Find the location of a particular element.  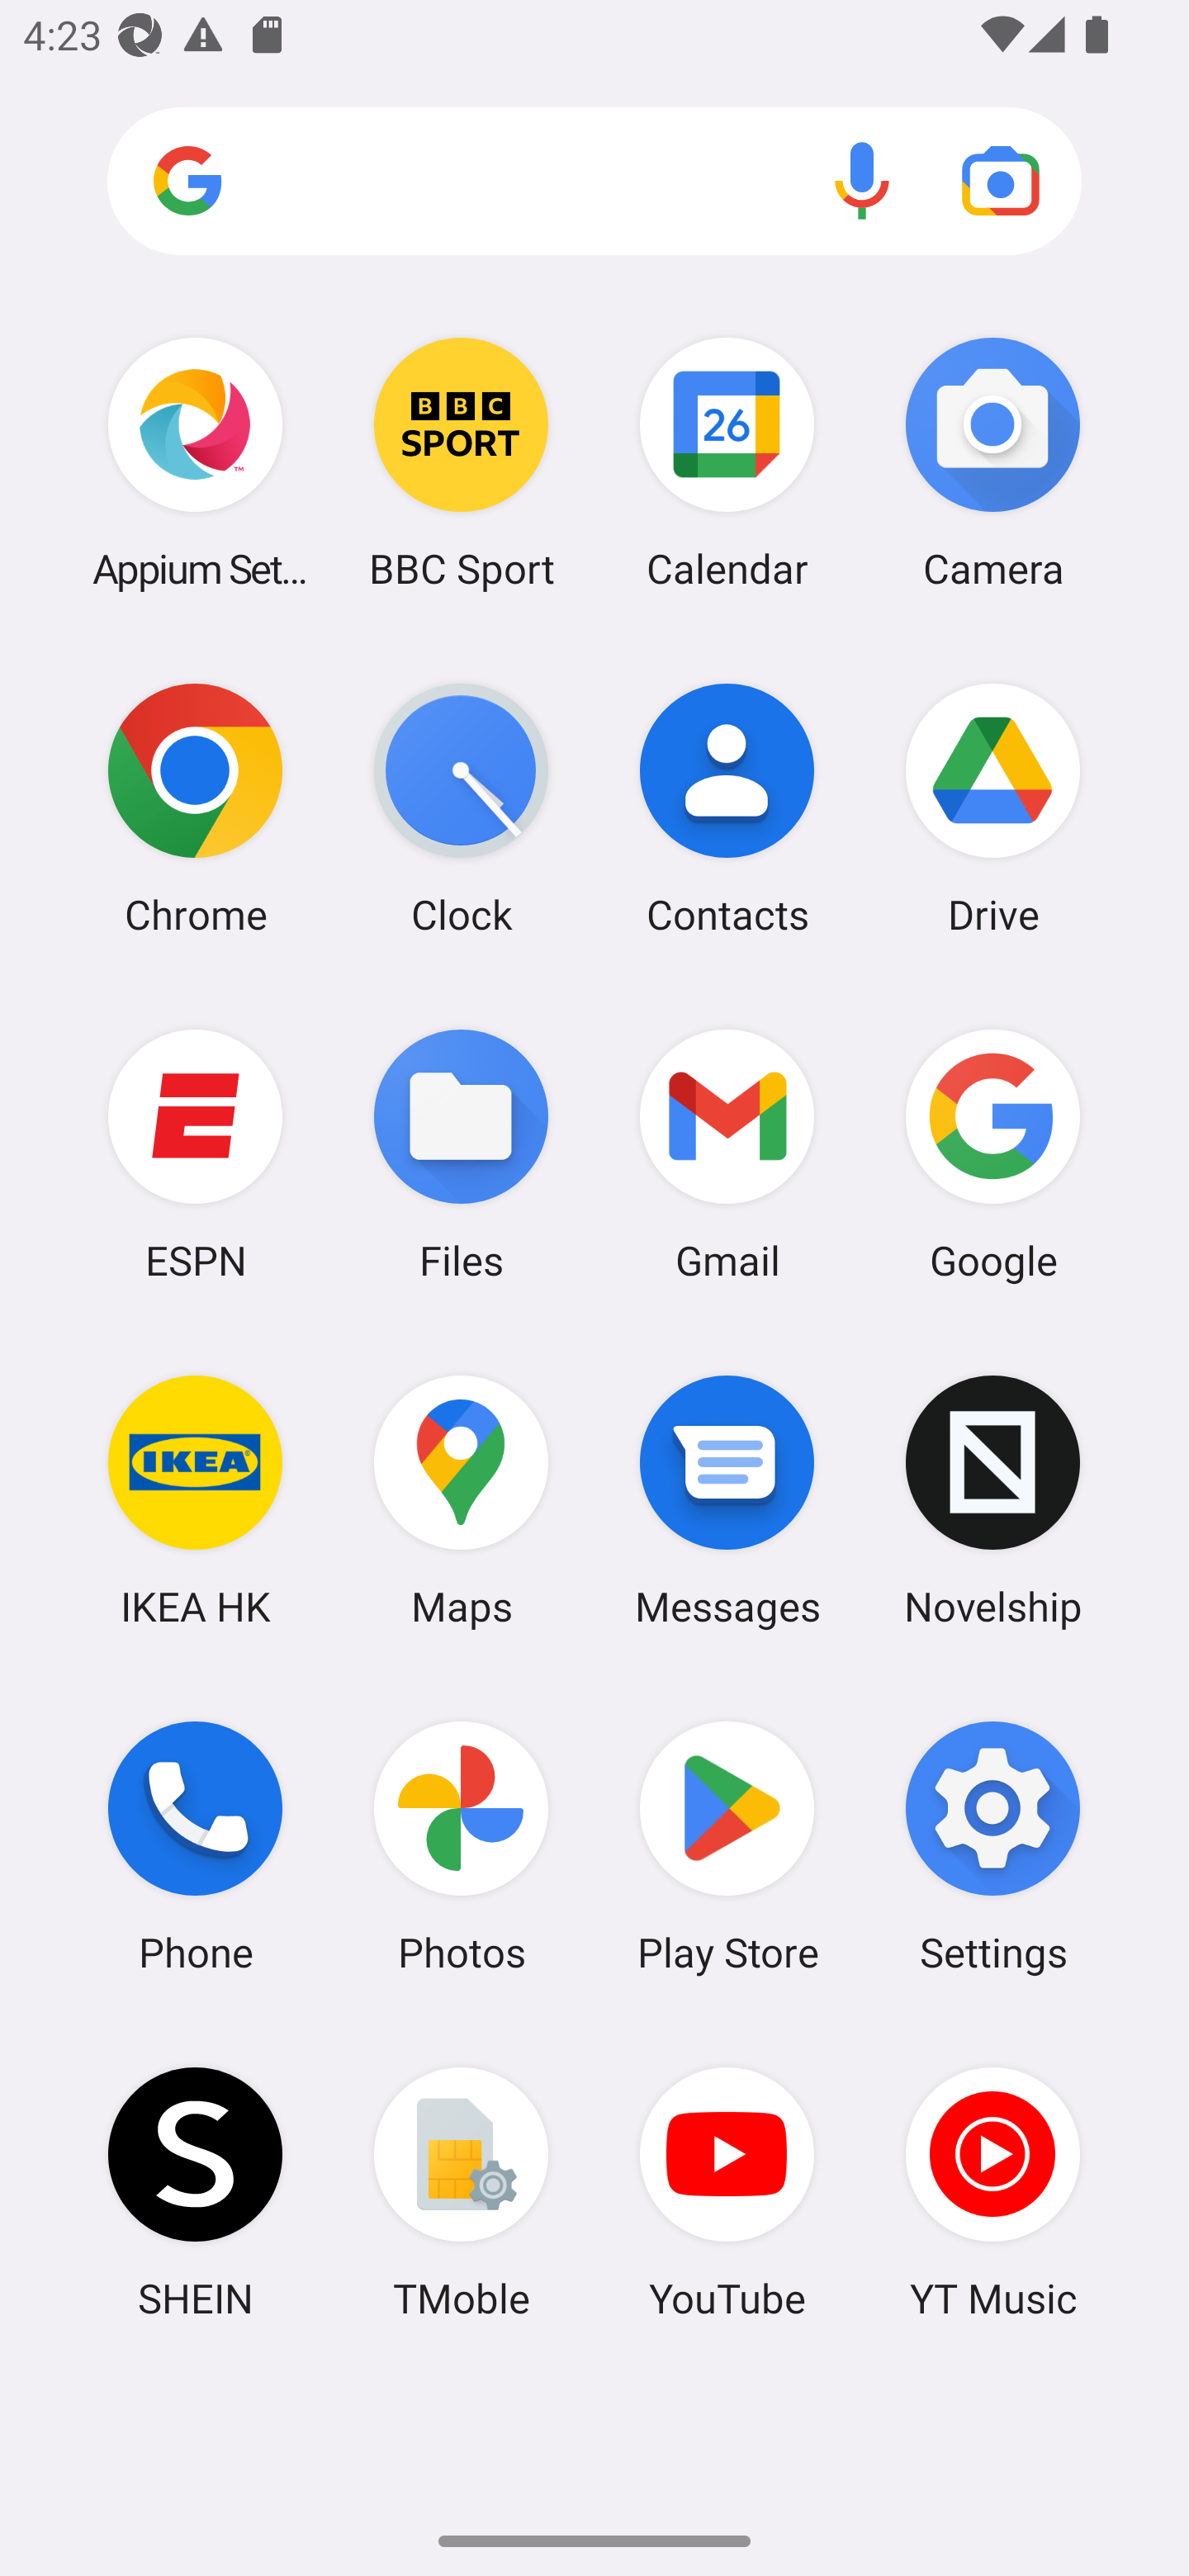

Maps is located at coordinates (461, 1500).